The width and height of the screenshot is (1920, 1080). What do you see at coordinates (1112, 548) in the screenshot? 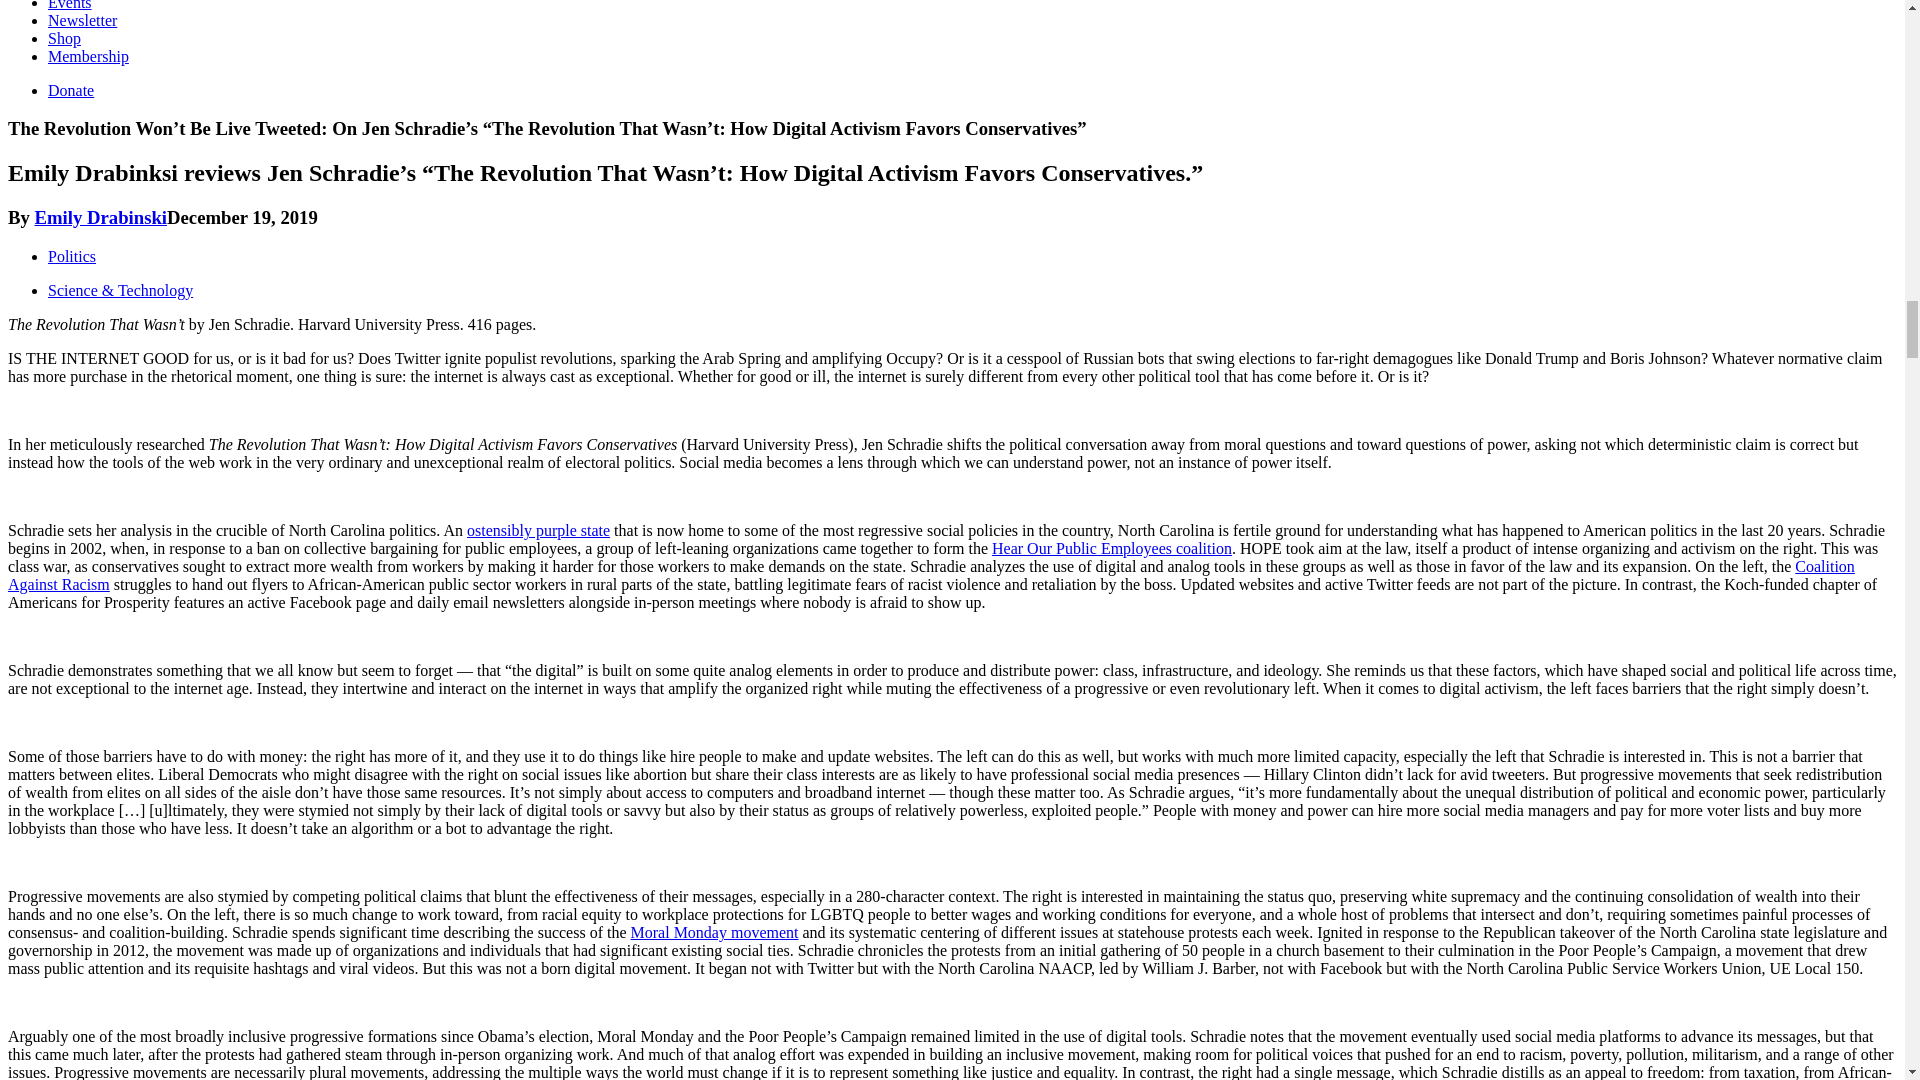
I see `Hear Our Public Employees coalition` at bounding box center [1112, 548].